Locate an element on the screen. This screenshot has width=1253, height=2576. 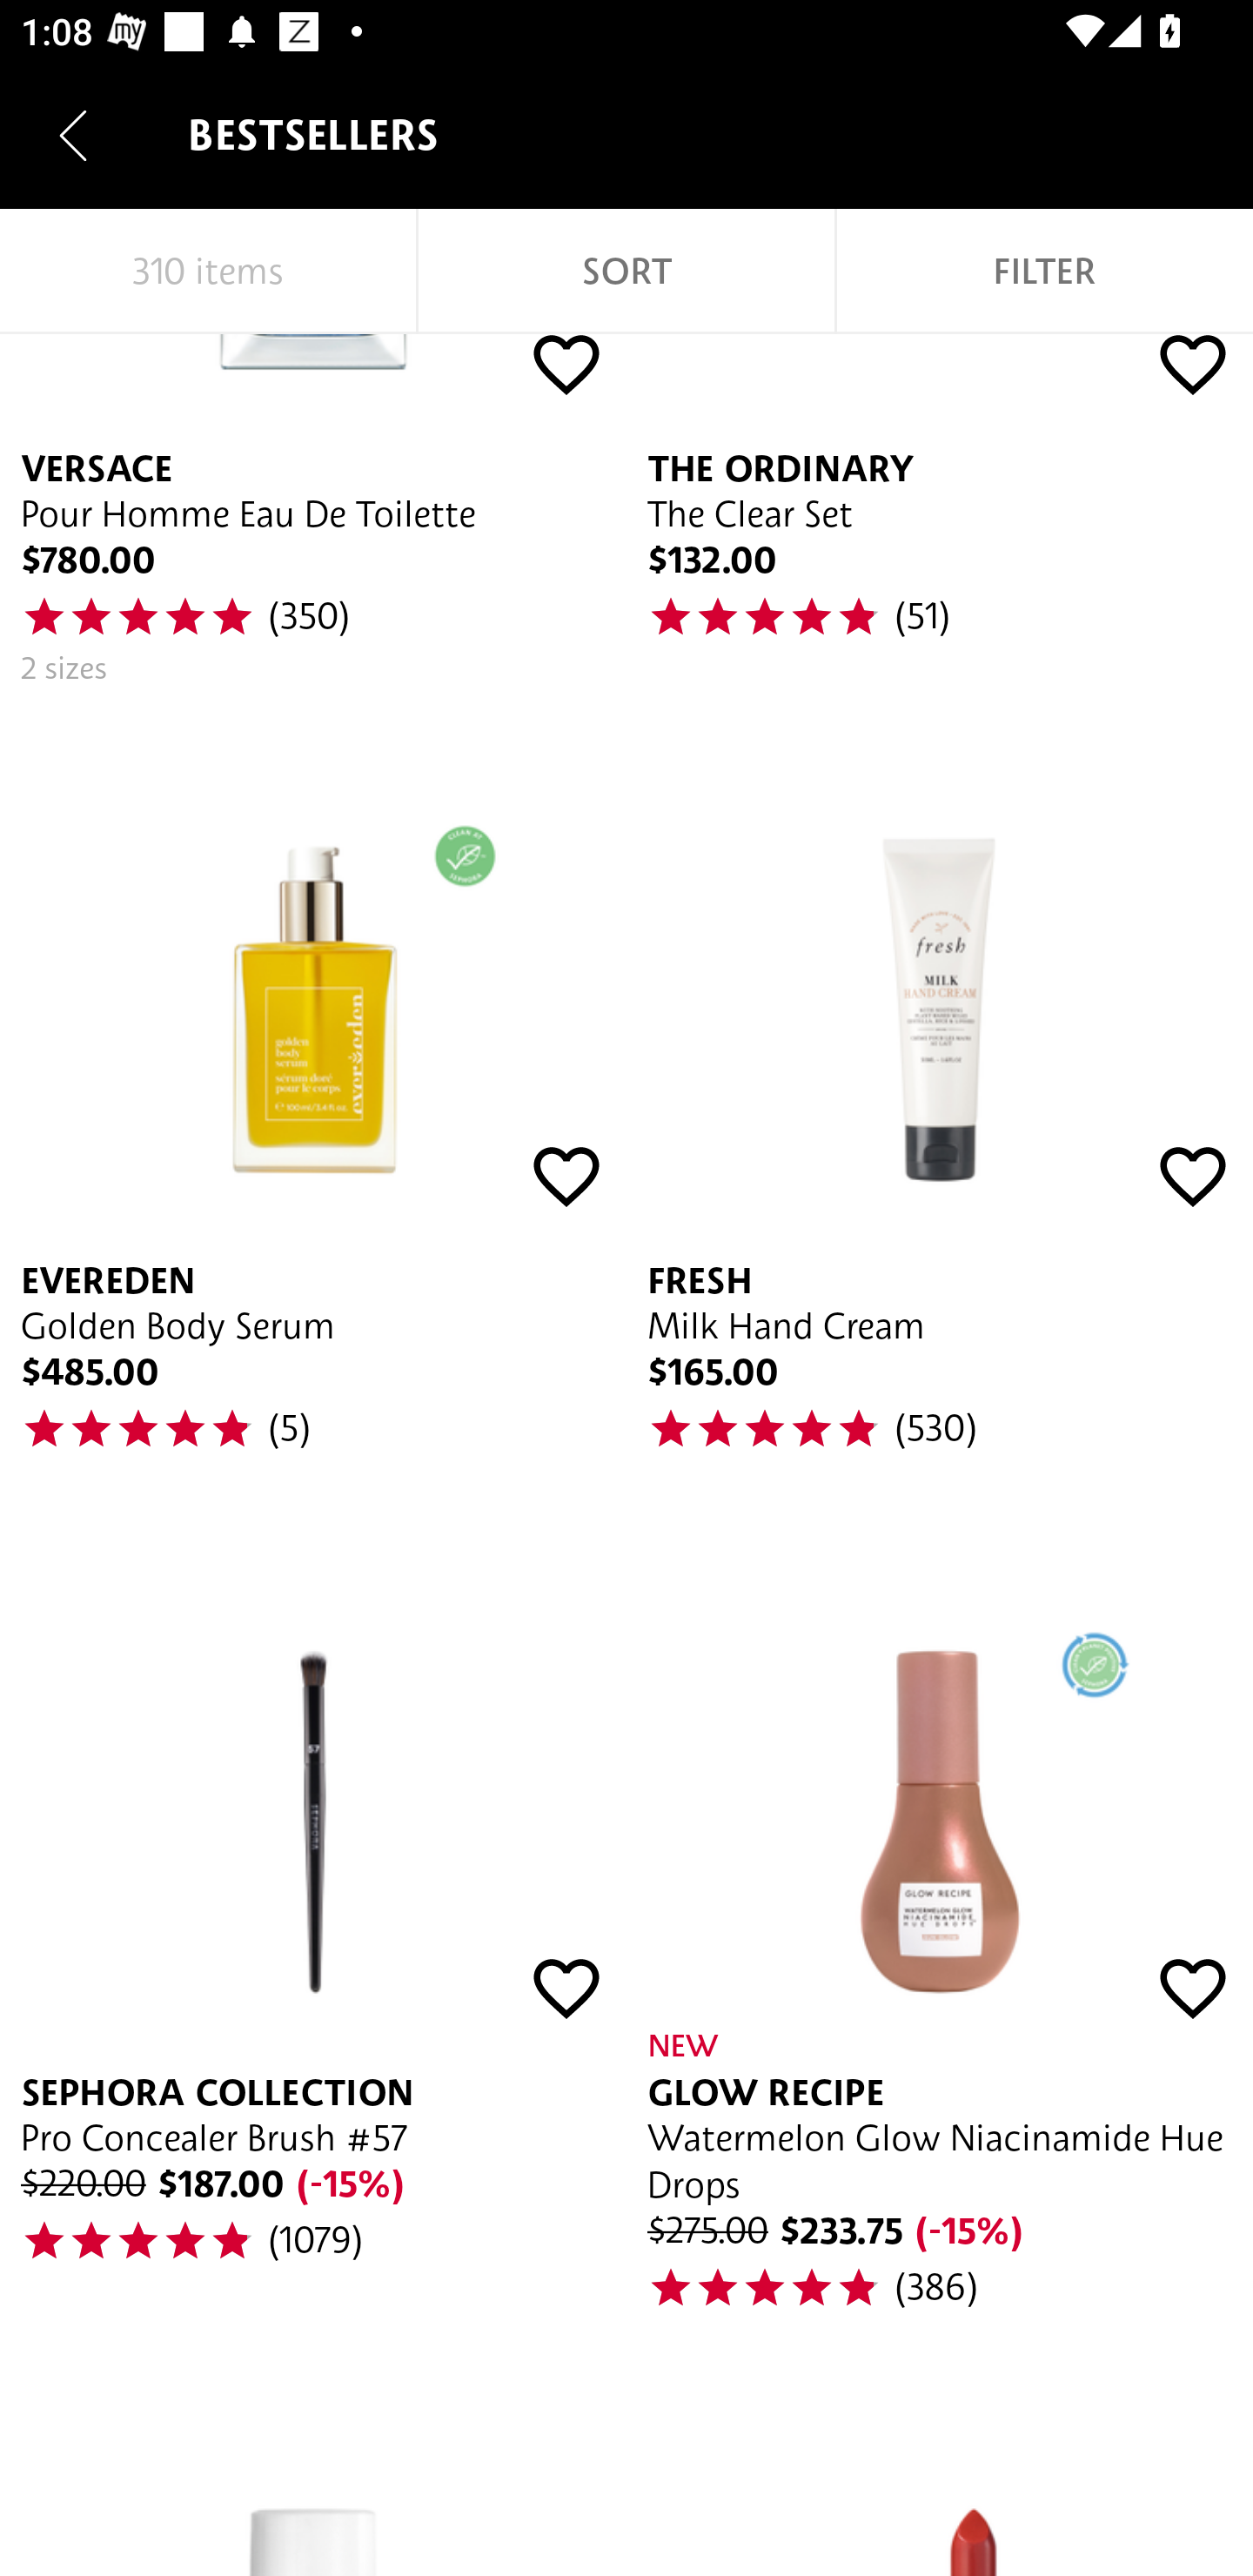
FRESH Milk Hand Cream $165.00 48.0 (530) is located at coordinates (940, 1114).